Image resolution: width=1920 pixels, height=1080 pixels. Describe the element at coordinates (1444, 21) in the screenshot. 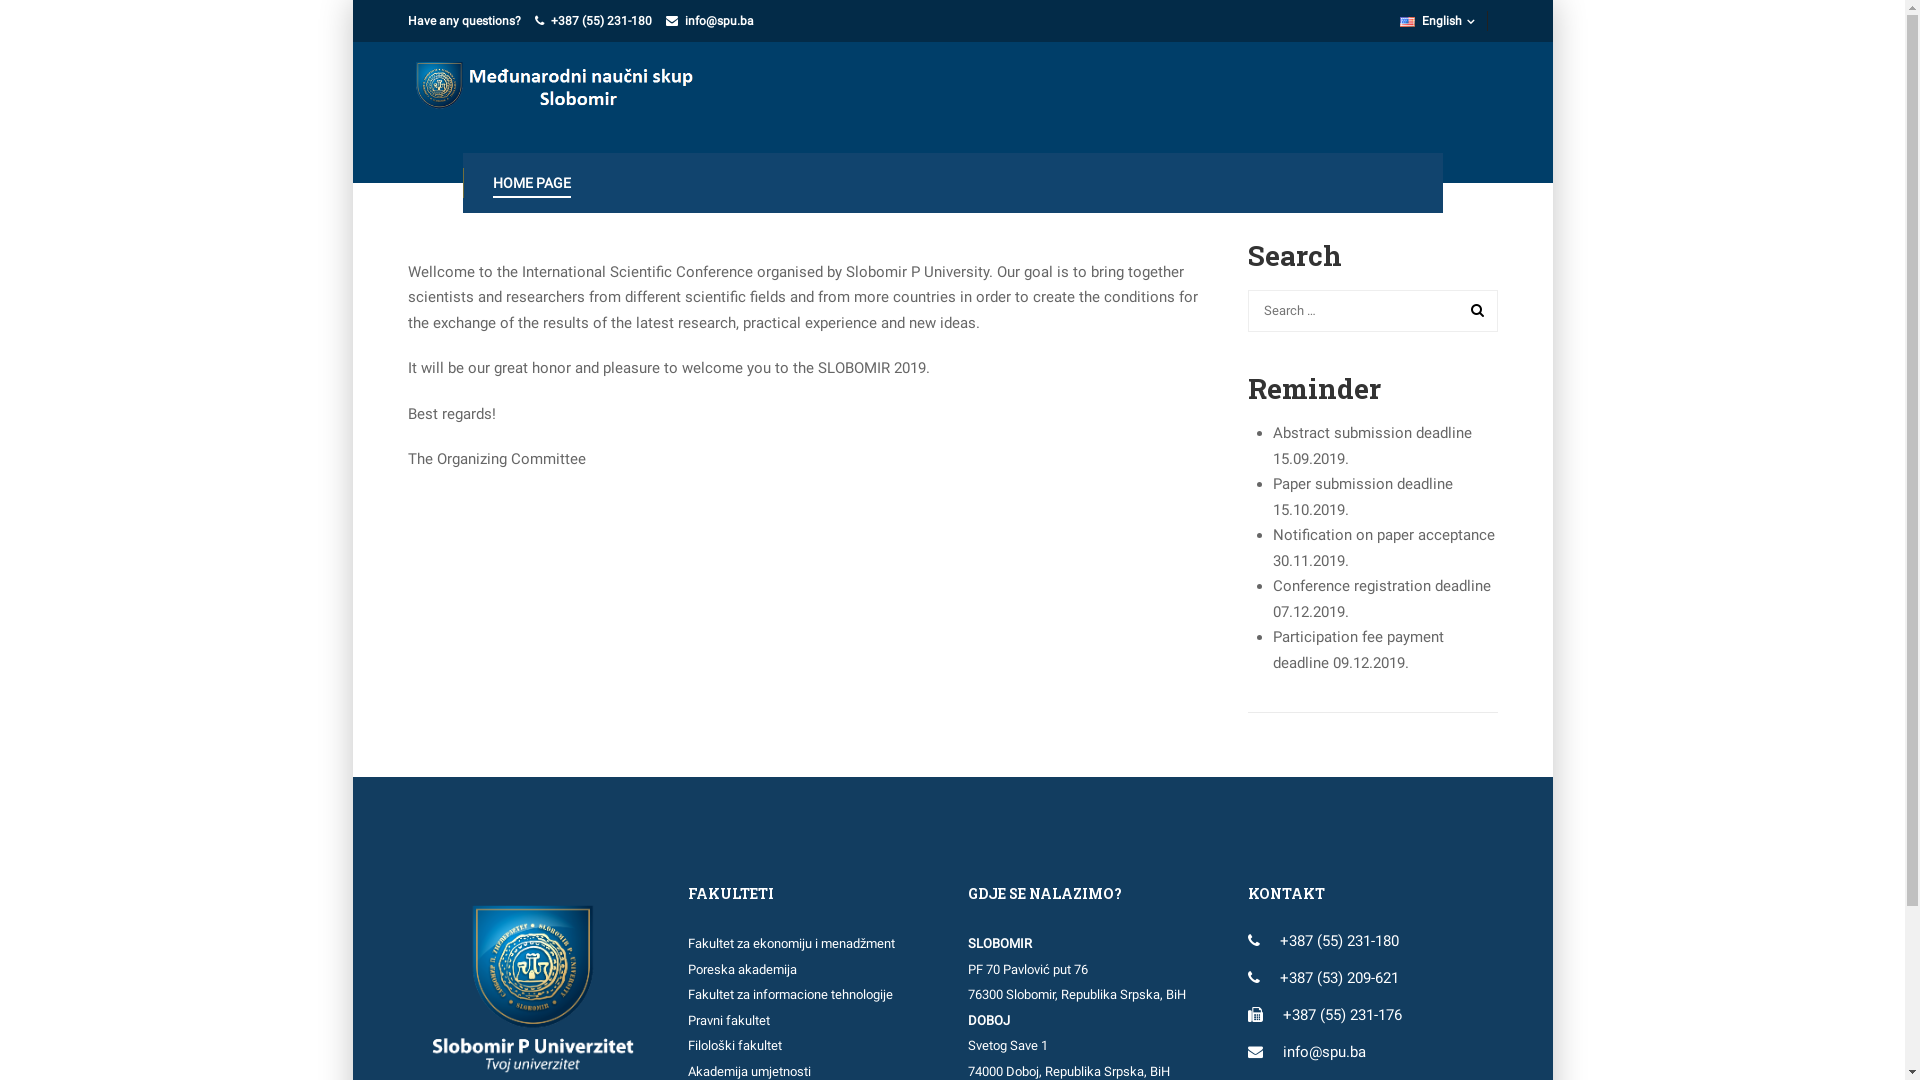

I see `English` at that location.